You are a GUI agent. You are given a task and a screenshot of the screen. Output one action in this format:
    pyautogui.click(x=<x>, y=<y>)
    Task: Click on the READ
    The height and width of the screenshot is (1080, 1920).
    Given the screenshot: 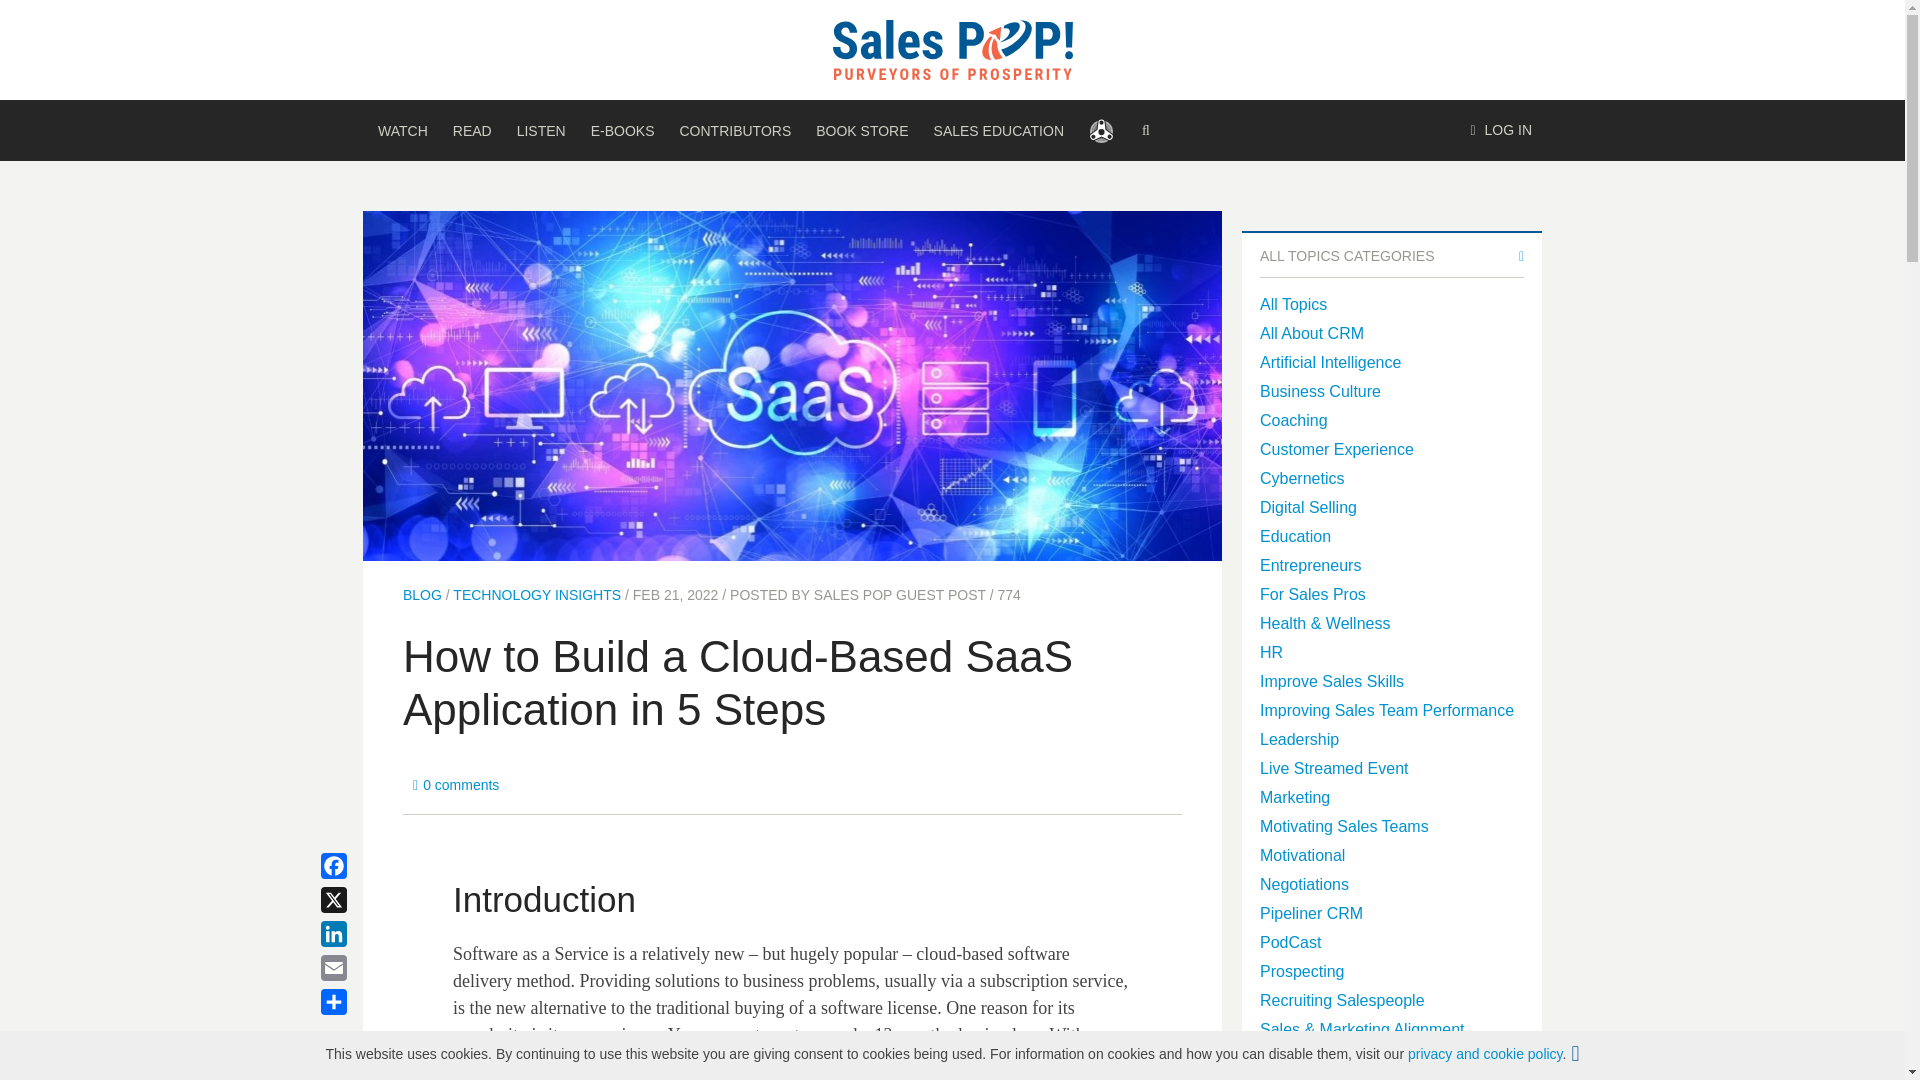 What is the action you would take?
    pyautogui.click(x=472, y=130)
    